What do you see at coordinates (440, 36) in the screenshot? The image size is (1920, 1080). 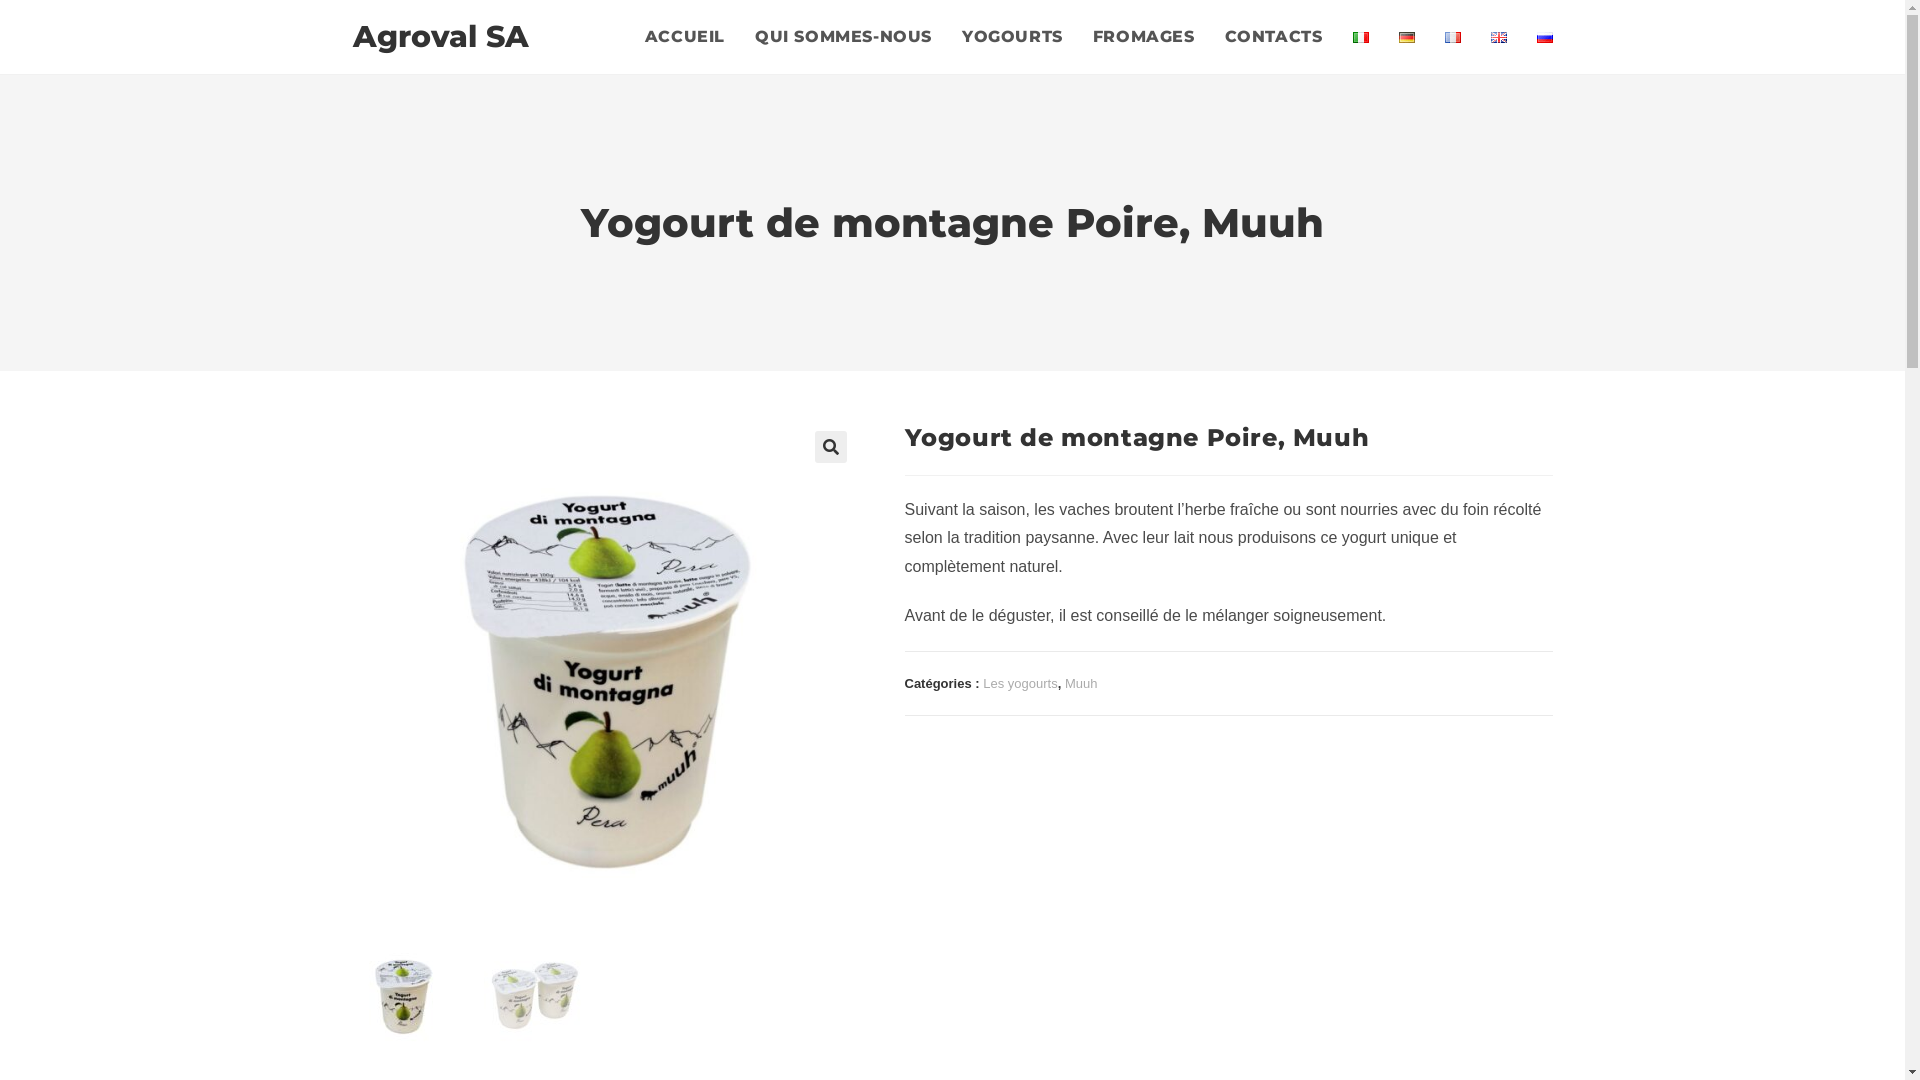 I see `Agroval SA` at bounding box center [440, 36].